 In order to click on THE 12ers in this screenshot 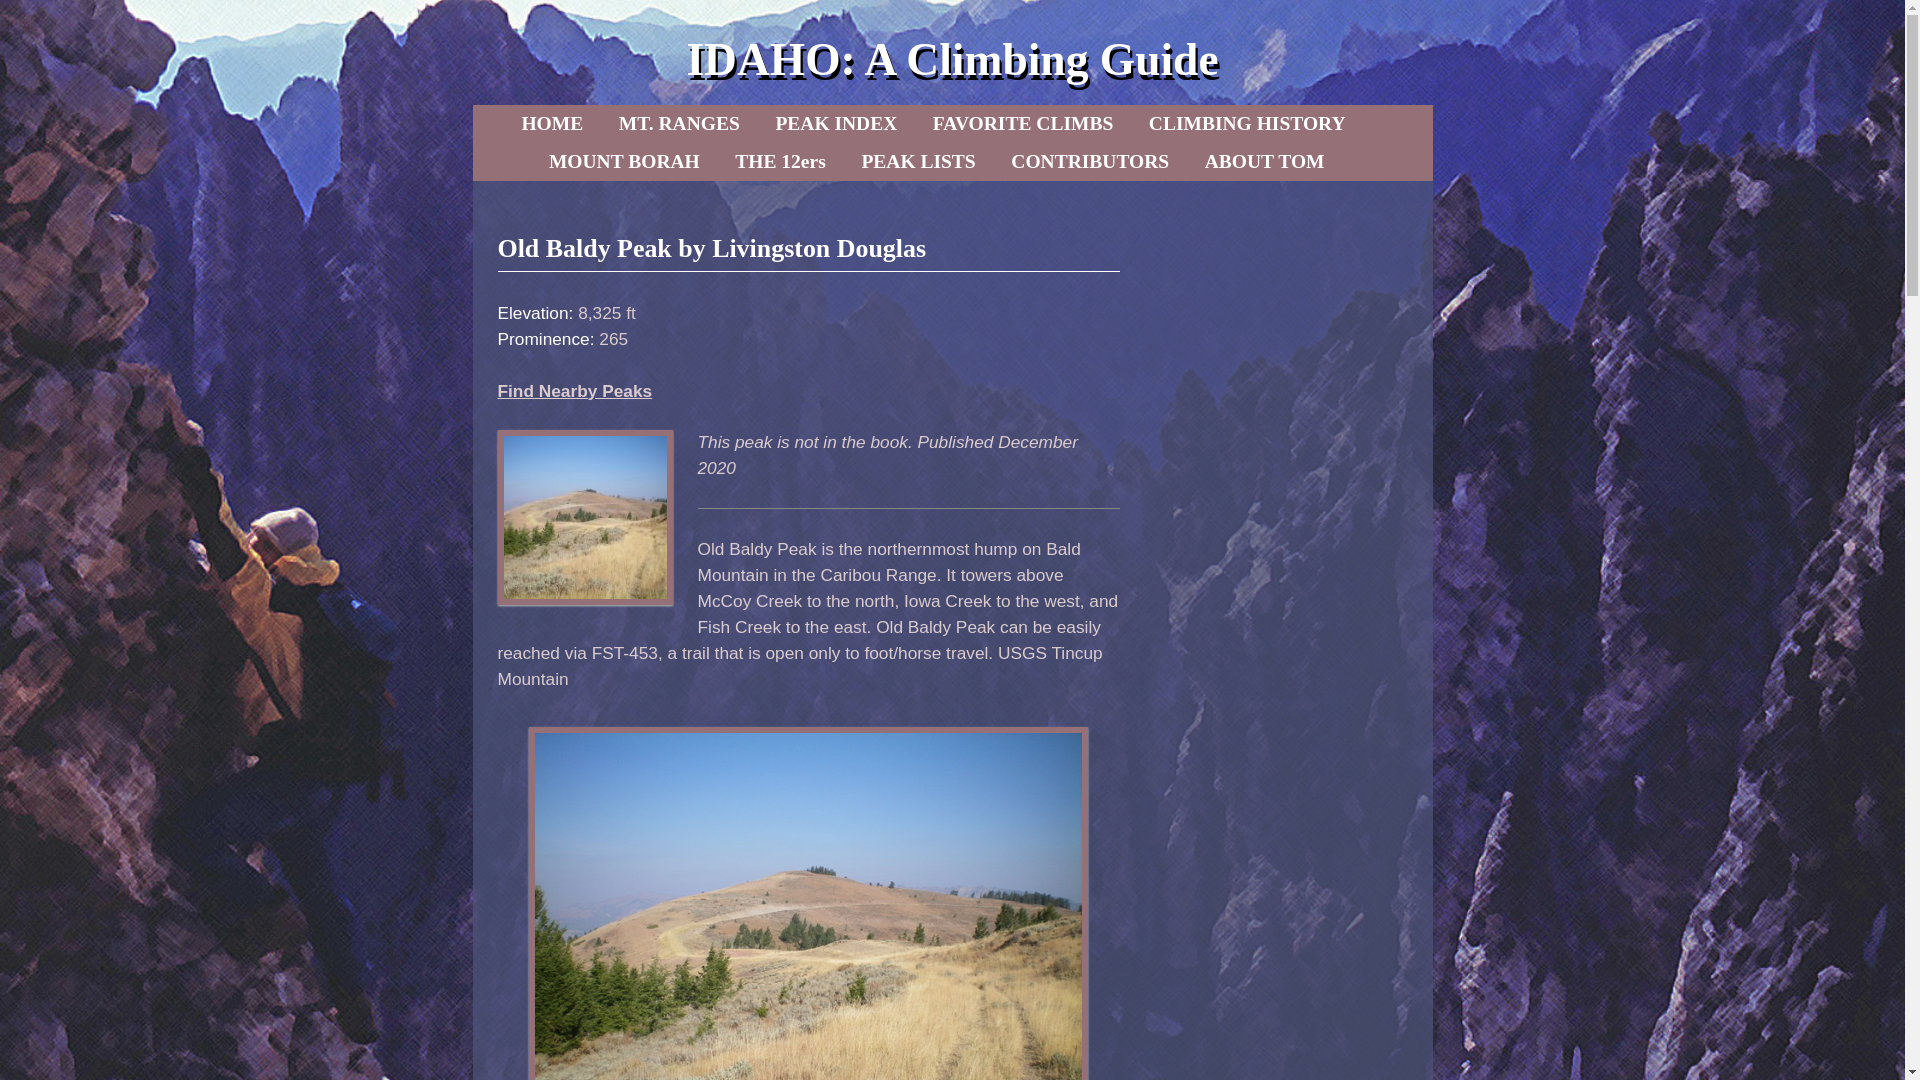, I will do `click(780, 162)`.